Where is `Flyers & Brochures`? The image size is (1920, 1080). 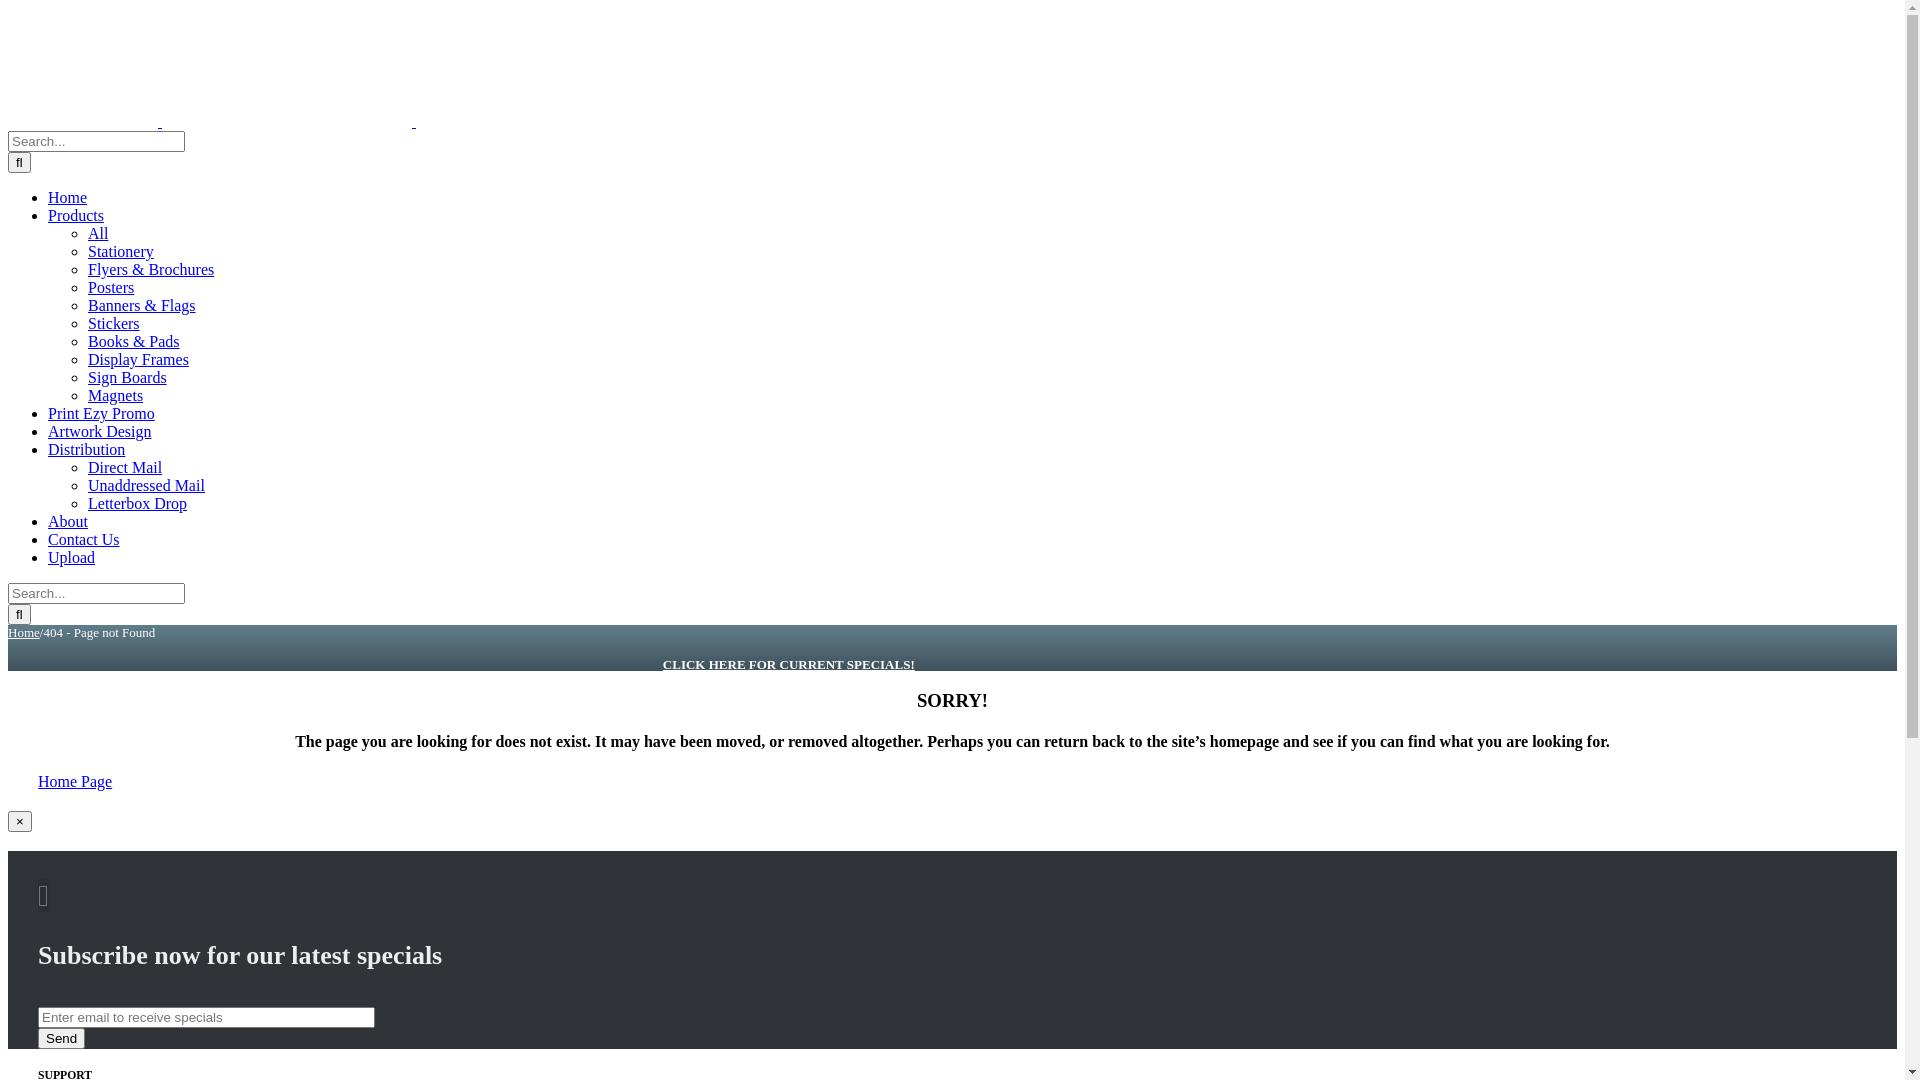 Flyers & Brochures is located at coordinates (151, 270).